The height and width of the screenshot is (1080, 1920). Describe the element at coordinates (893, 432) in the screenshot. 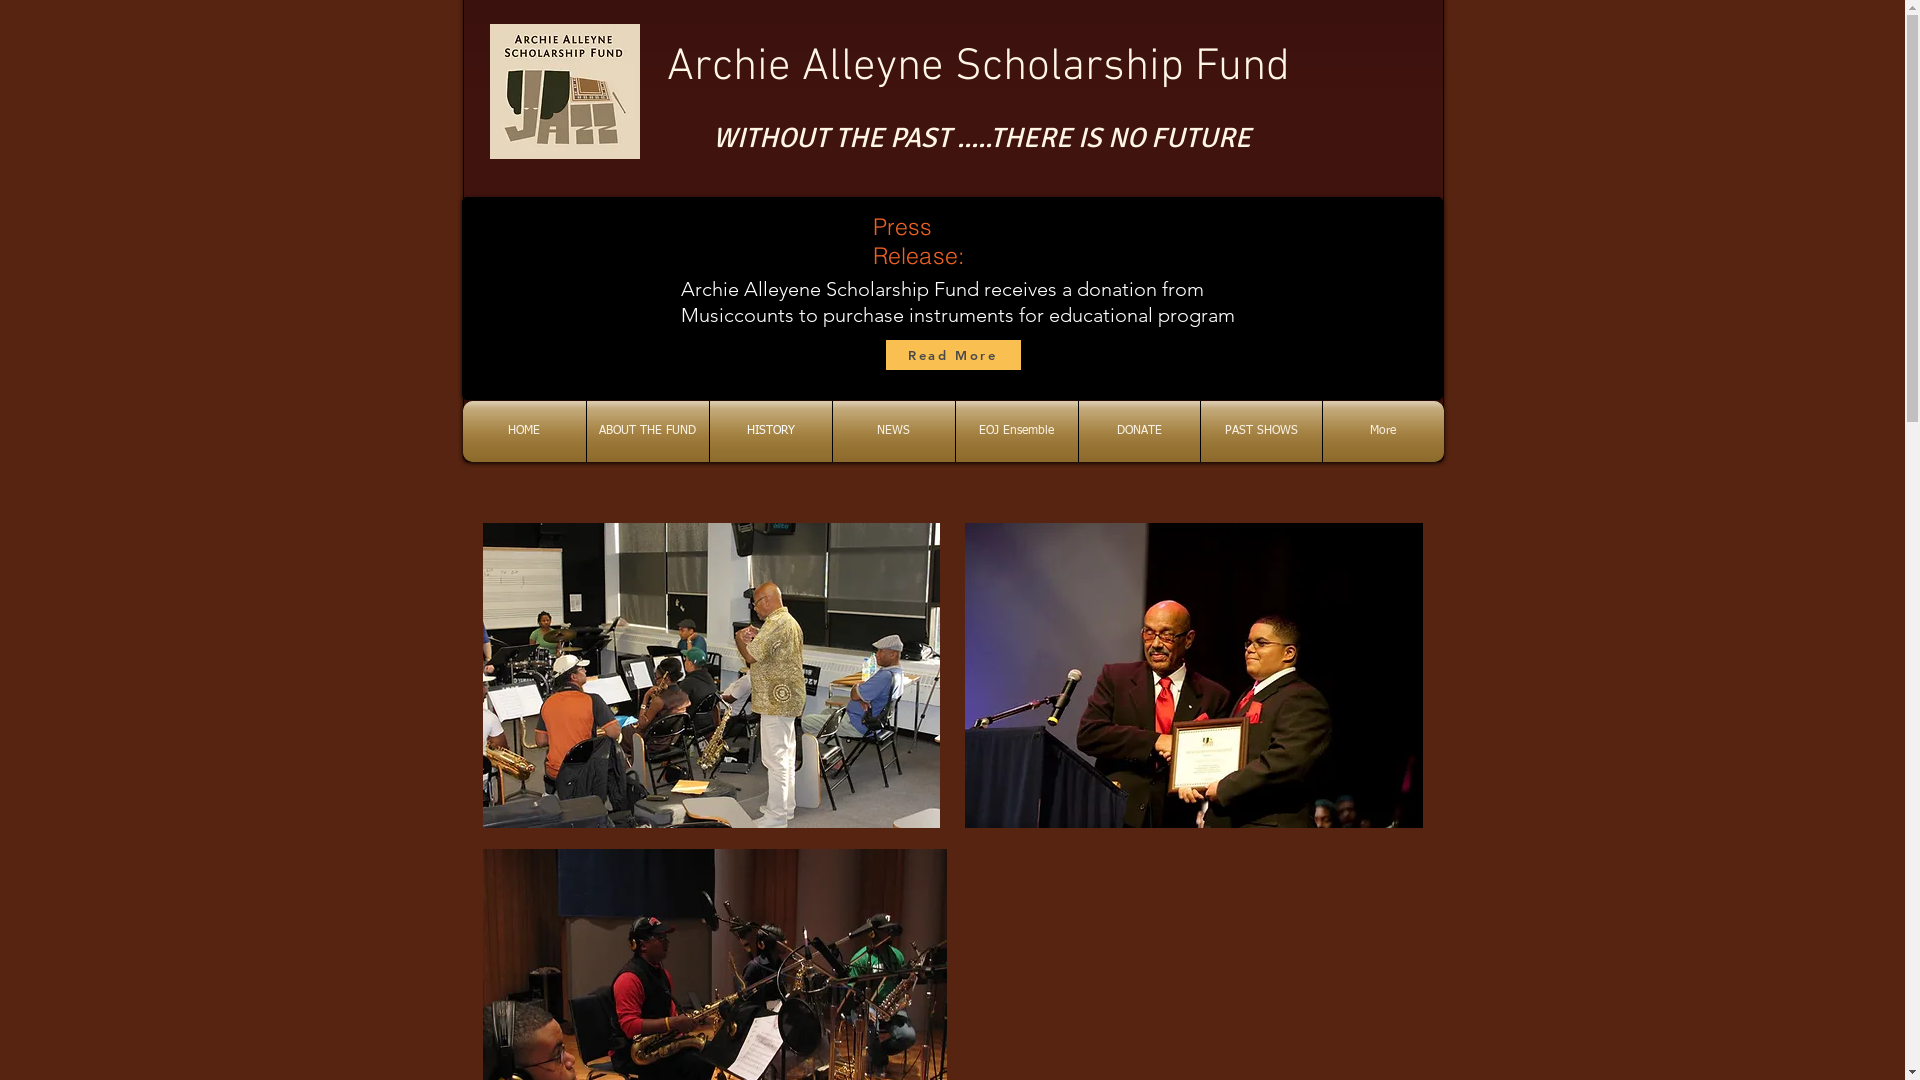

I see `NEWS` at that location.